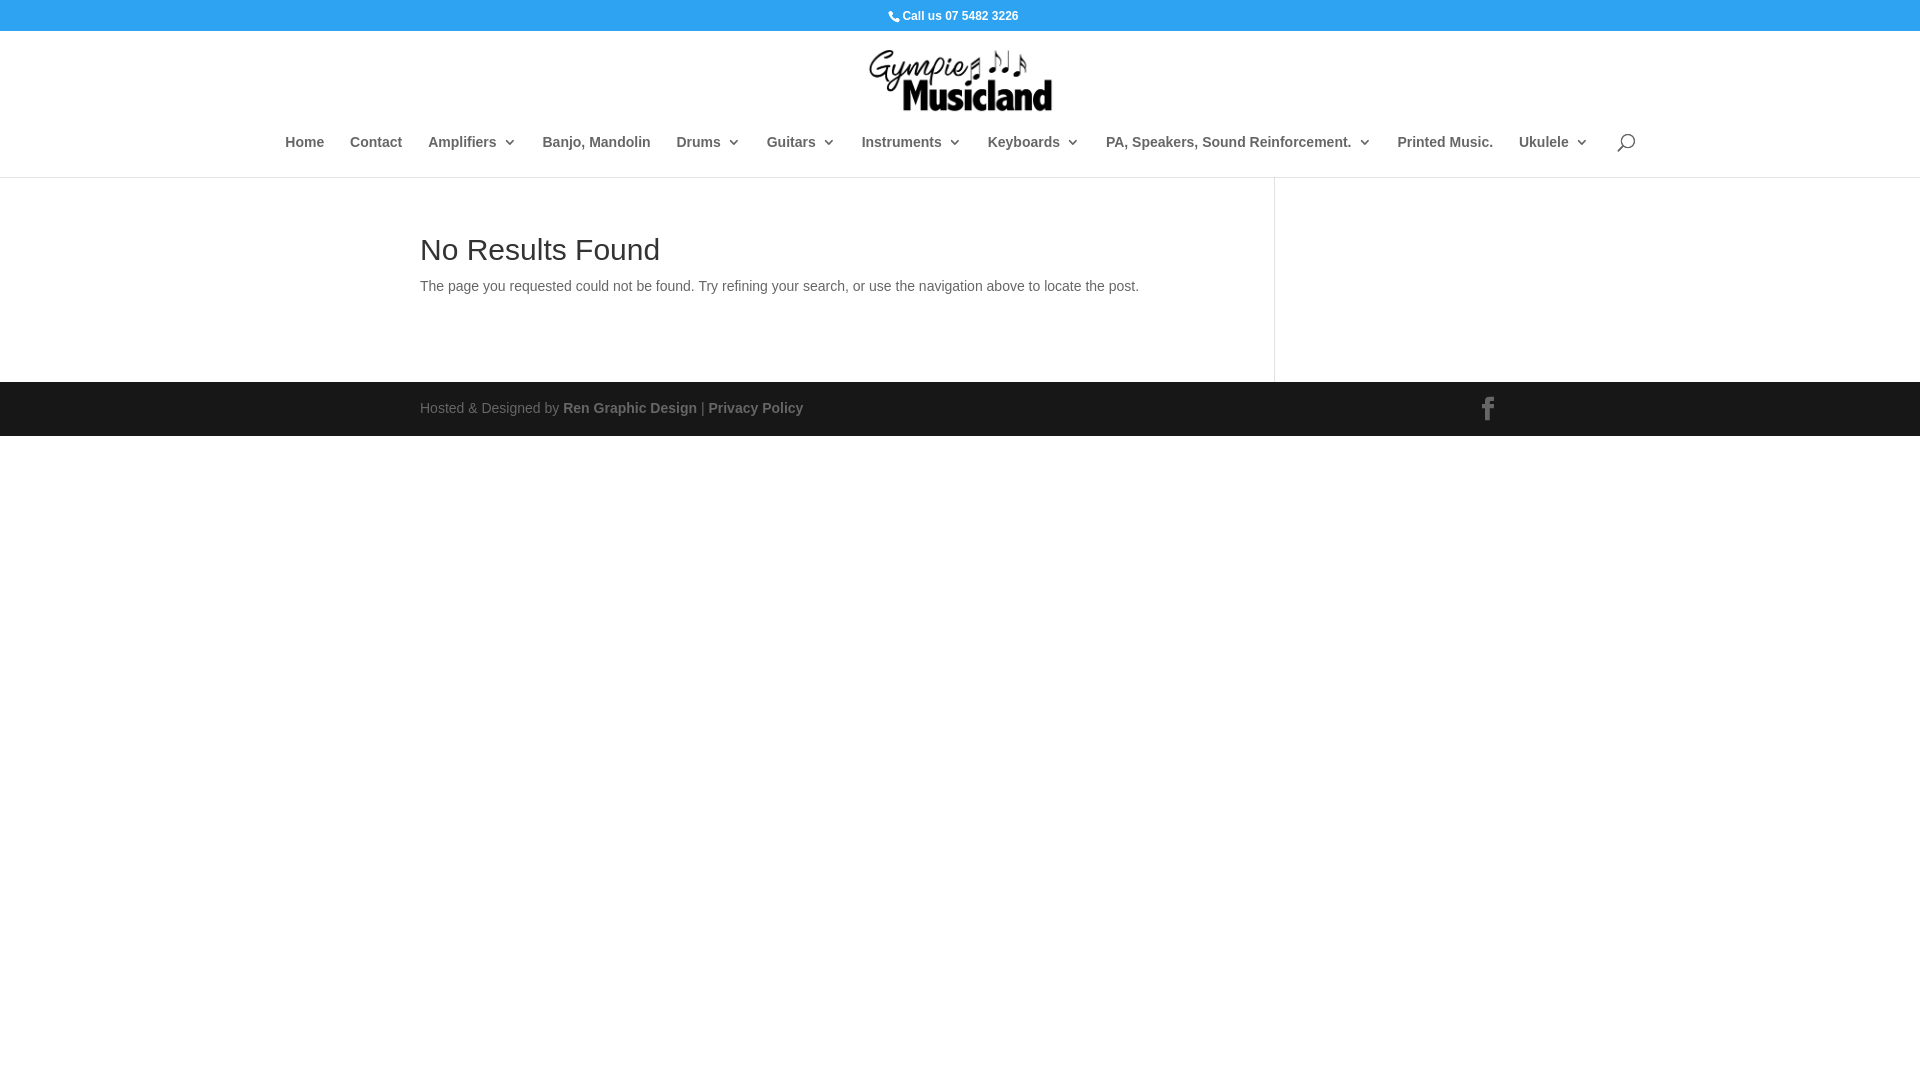 The image size is (1920, 1080). What do you see at coordinates (376, 156) in the screenshot?
I see `Contact` at bounding box center [376, 156].